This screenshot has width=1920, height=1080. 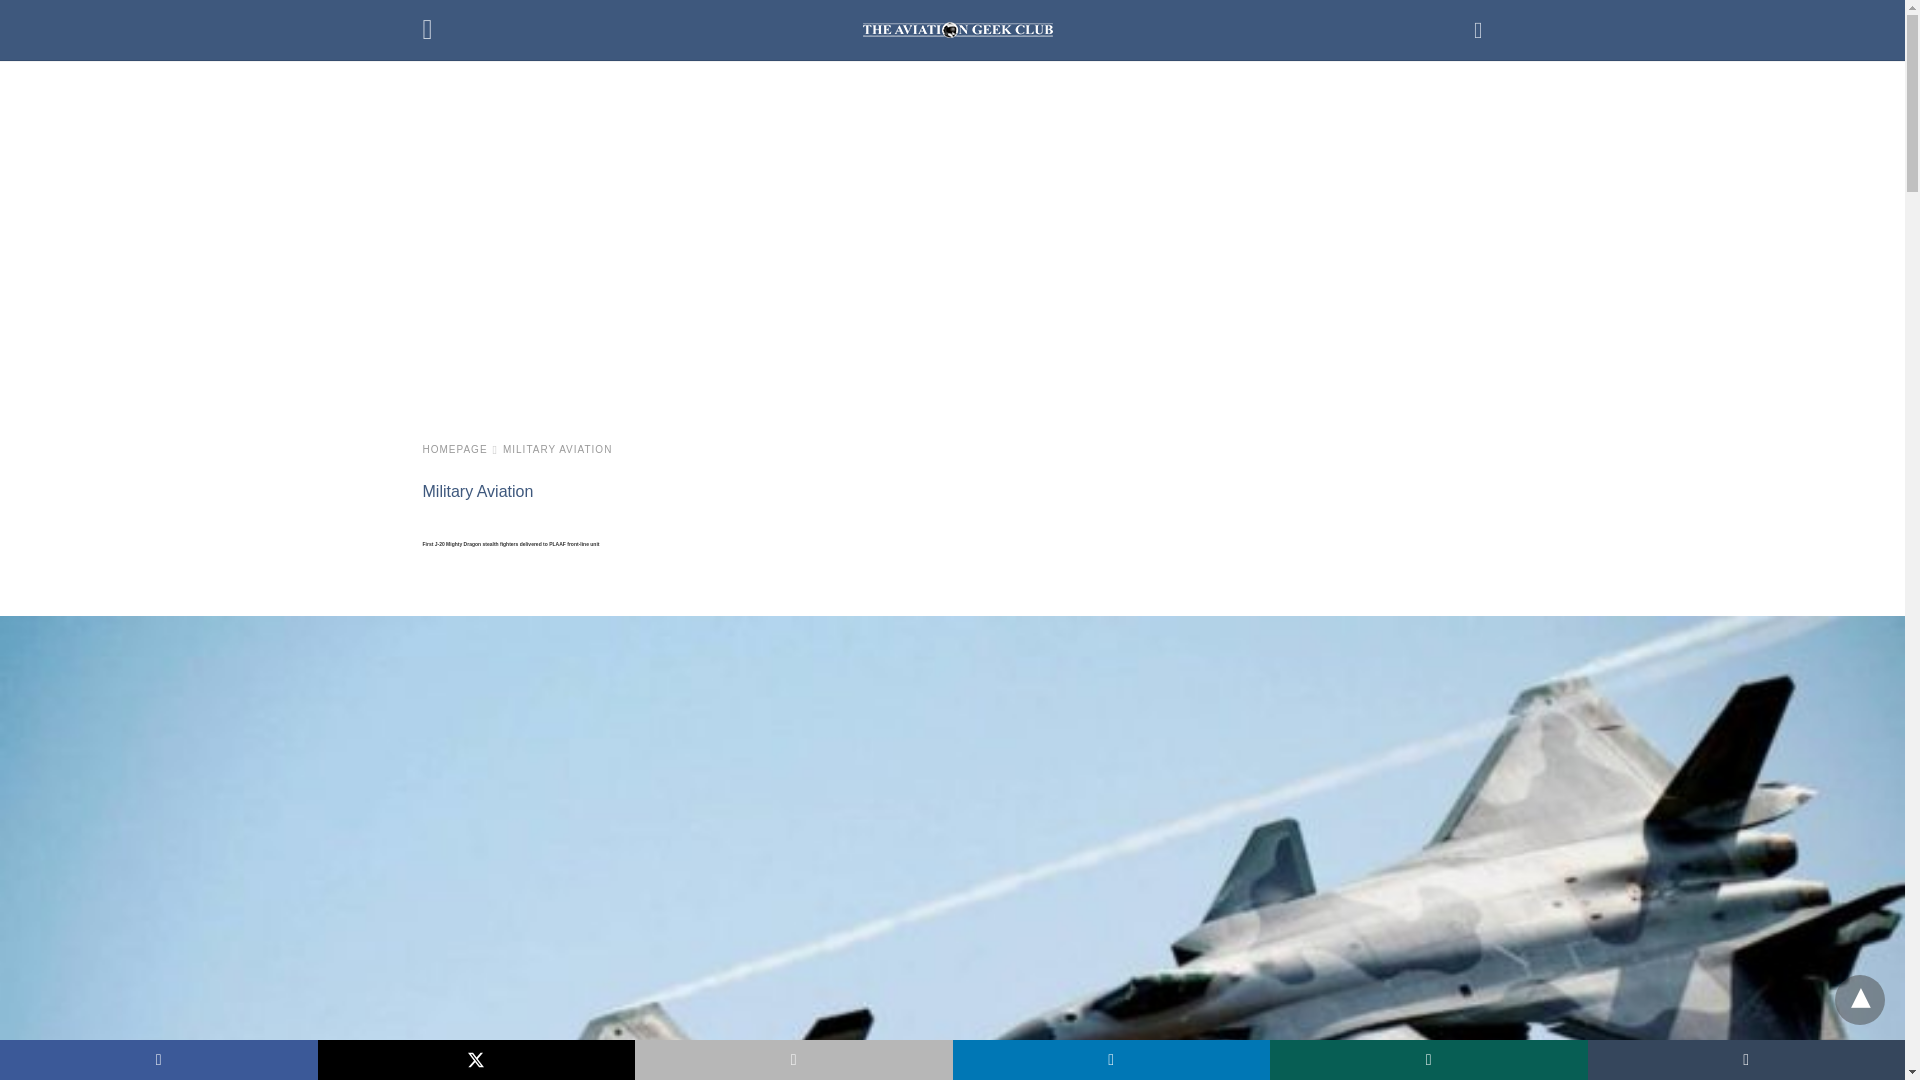 I want to click on Military Aviation, so click(x=478, y=491).